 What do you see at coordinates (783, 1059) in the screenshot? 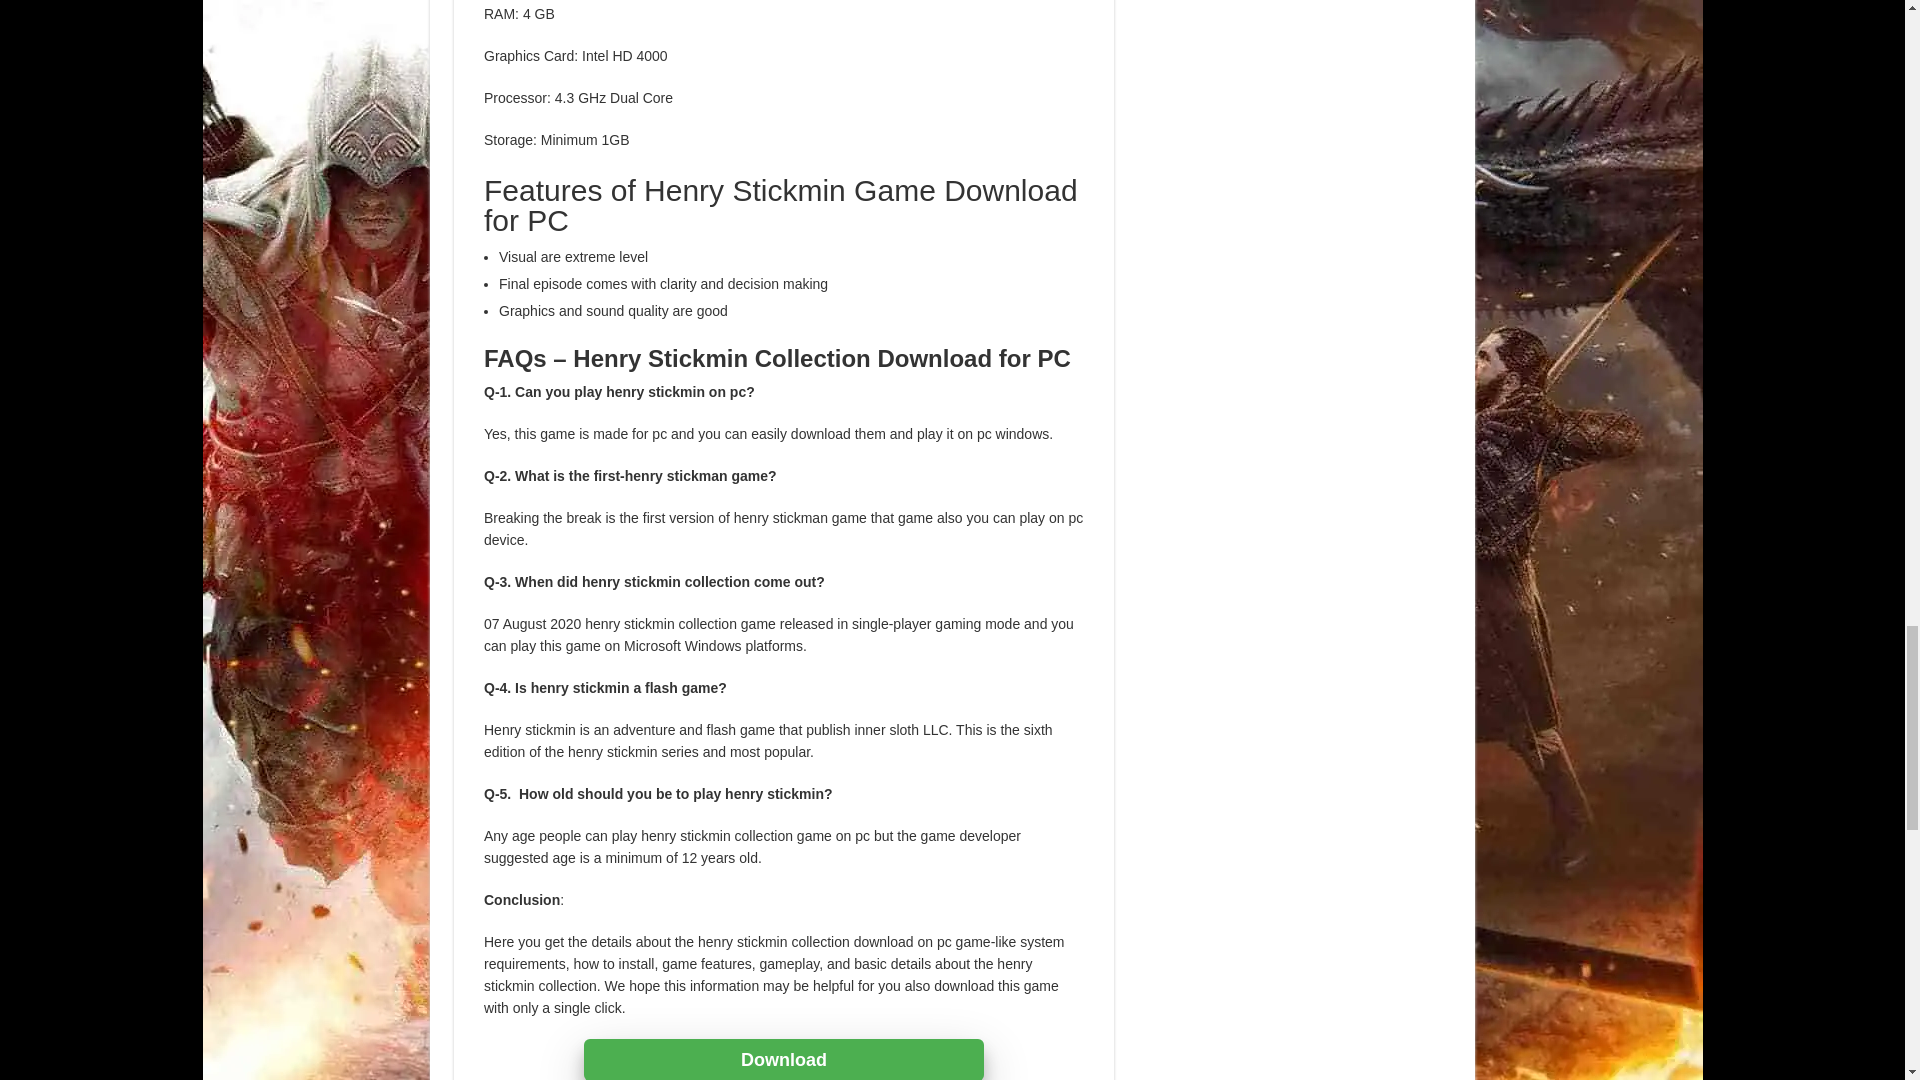
I see `Download` at bounding box center [783, 1059].